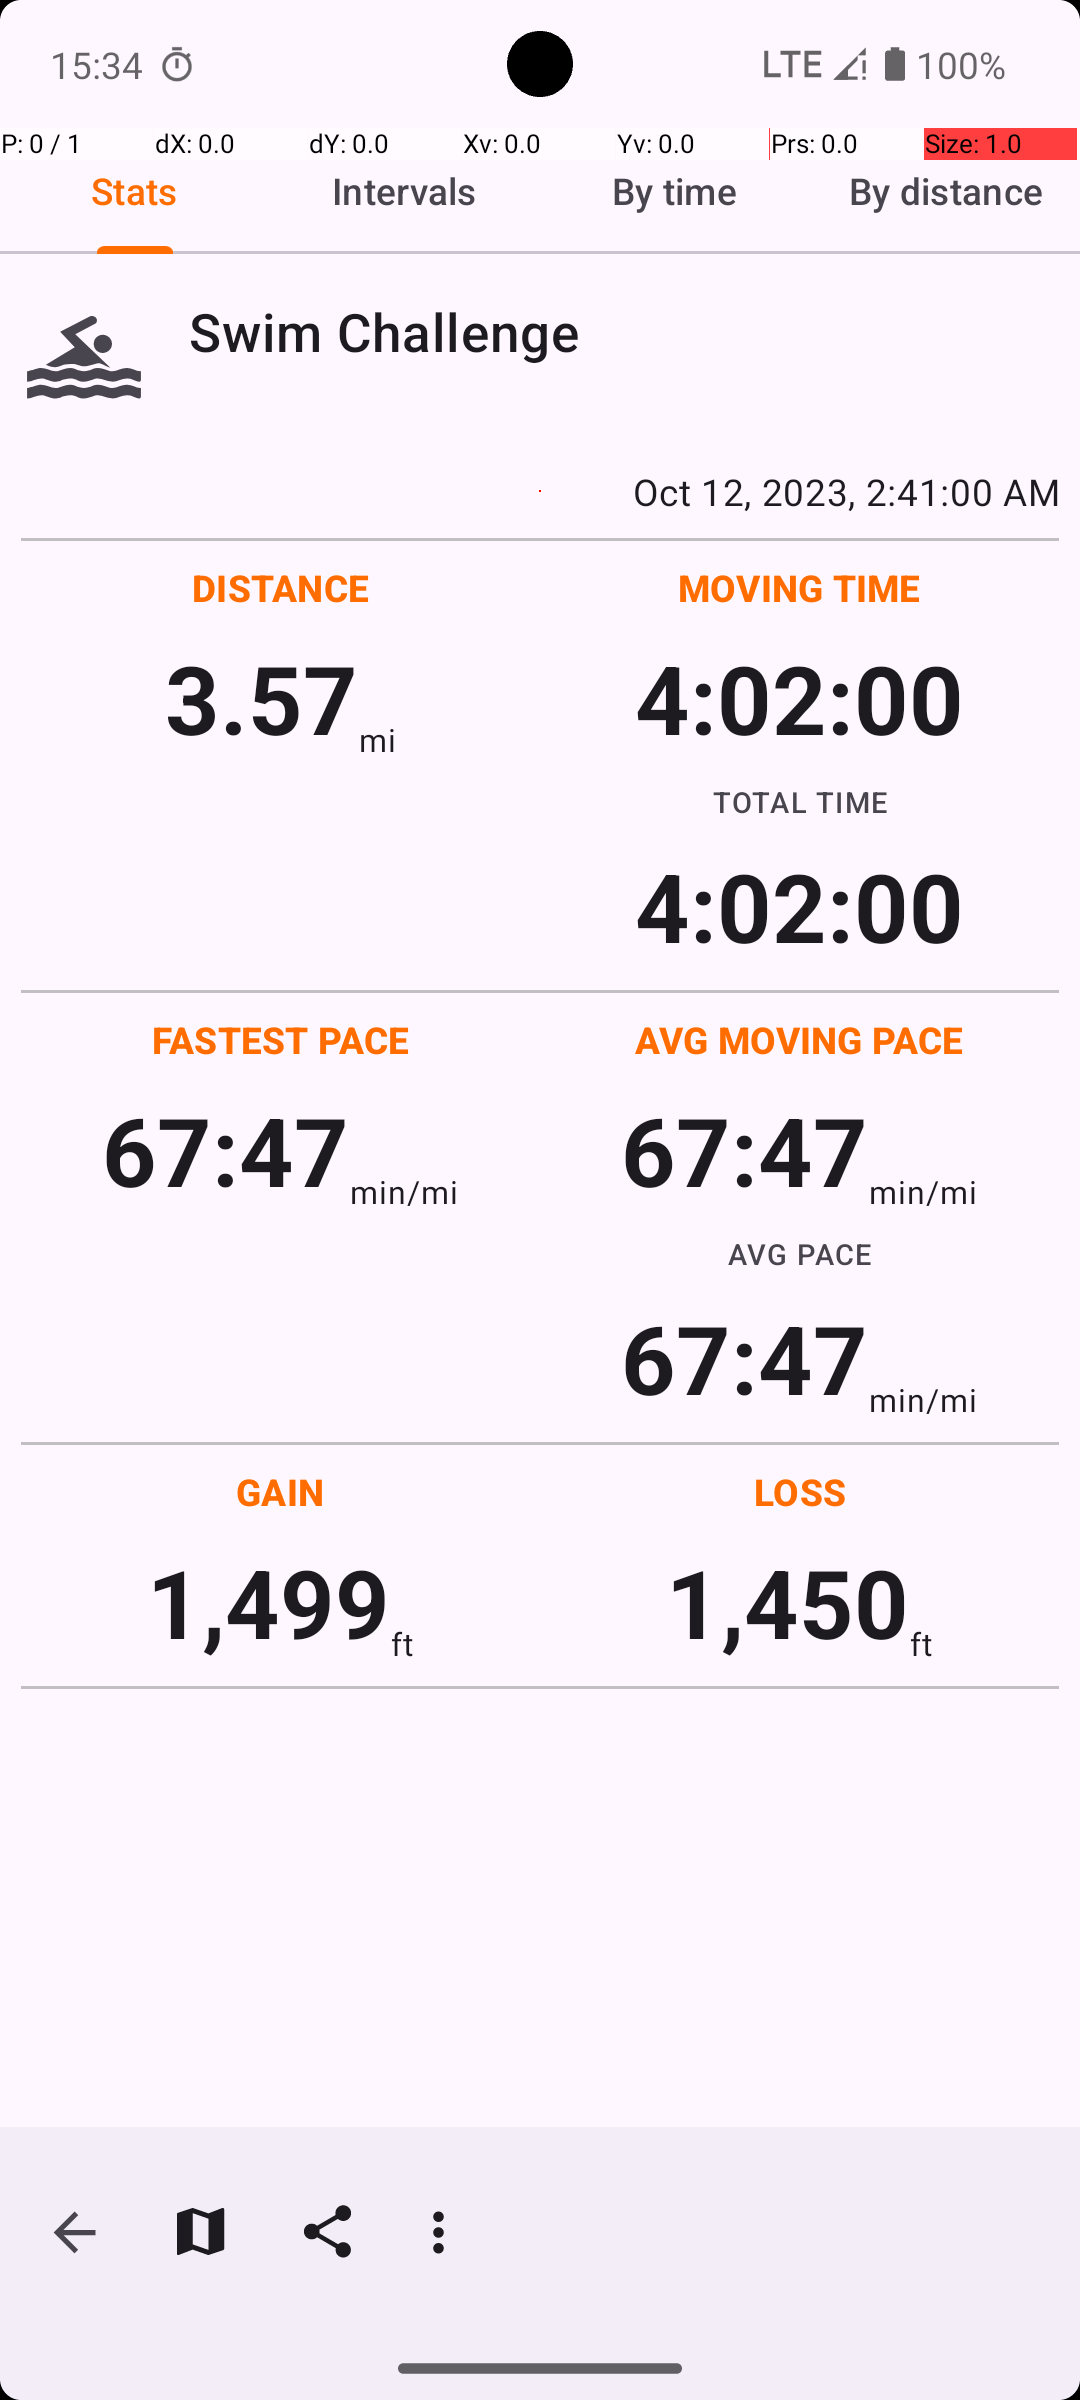 The image size is (1080, 2400). Describe the element at coordinates (799, 698) in the screenshot. I see `4:02:00` at that location.